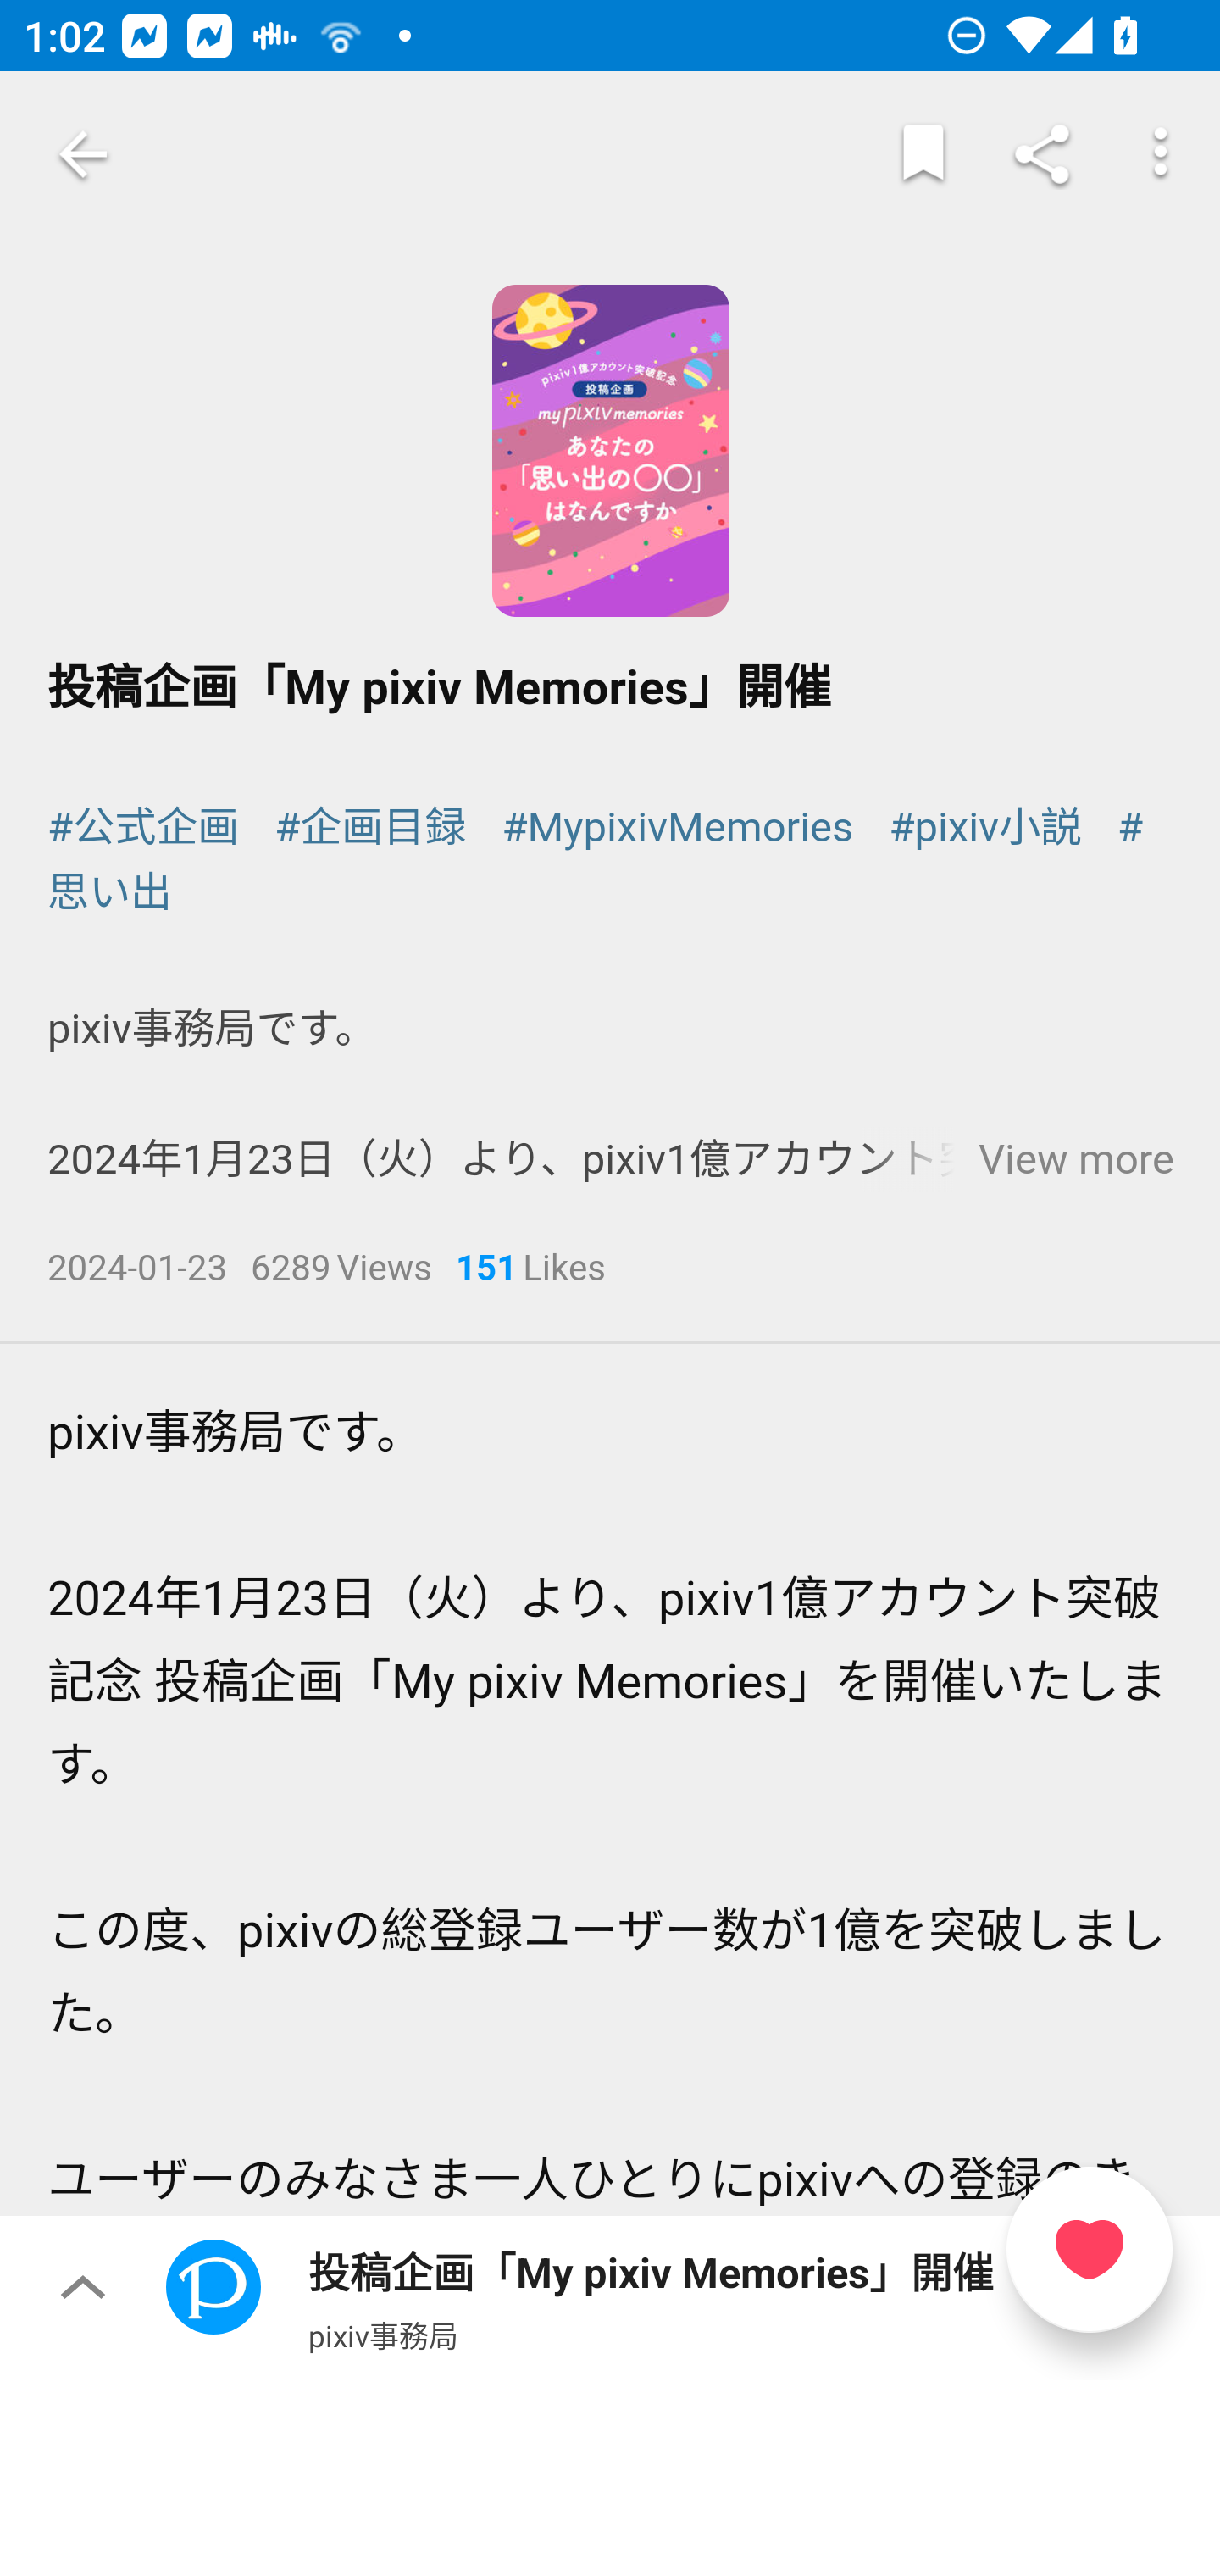 The height and width of the screenshot is (2576, 1220). I want to click on #思い出, so click(596, 860).